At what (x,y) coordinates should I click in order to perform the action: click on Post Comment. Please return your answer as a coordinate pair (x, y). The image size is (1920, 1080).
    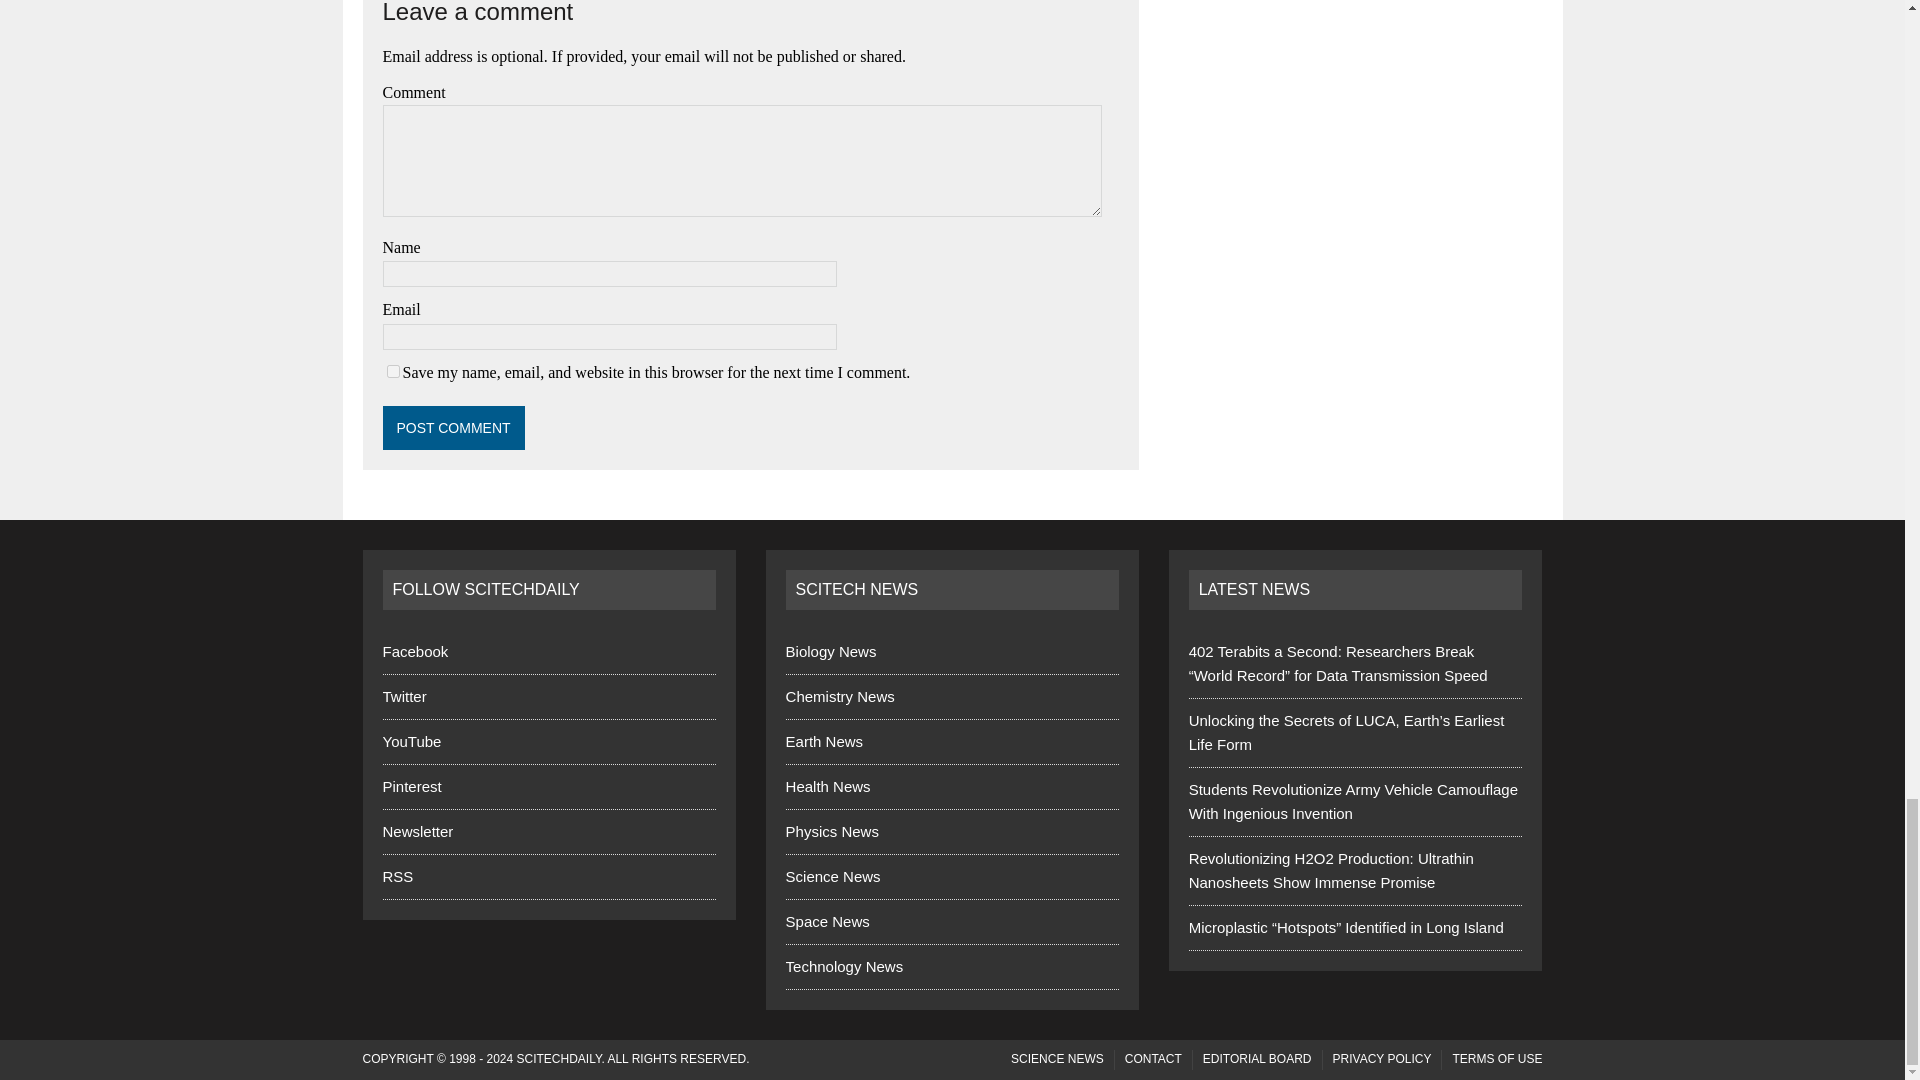
    Looking at the image, I should click on (453, 428).